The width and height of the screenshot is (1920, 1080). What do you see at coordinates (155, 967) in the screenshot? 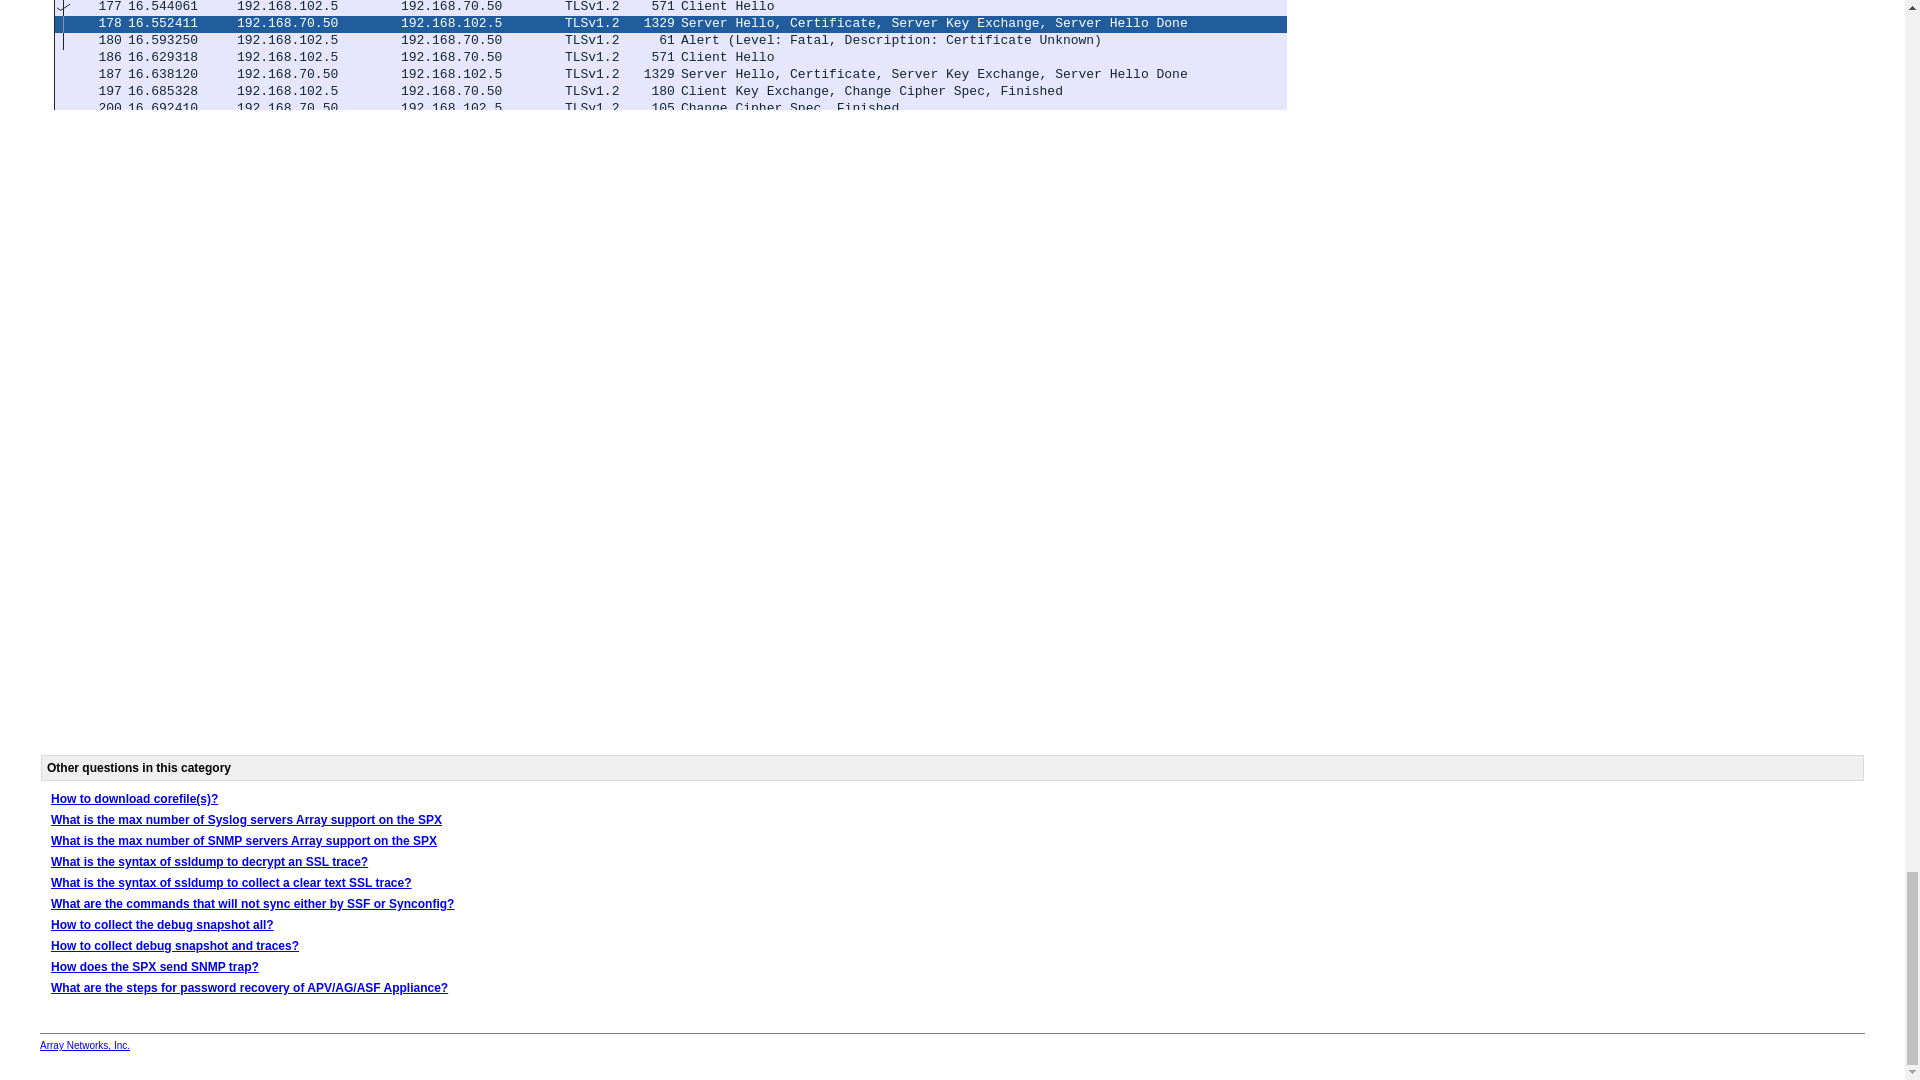
I see `How does the SPX send SNMP trap?` at bounding box center [155, 967].